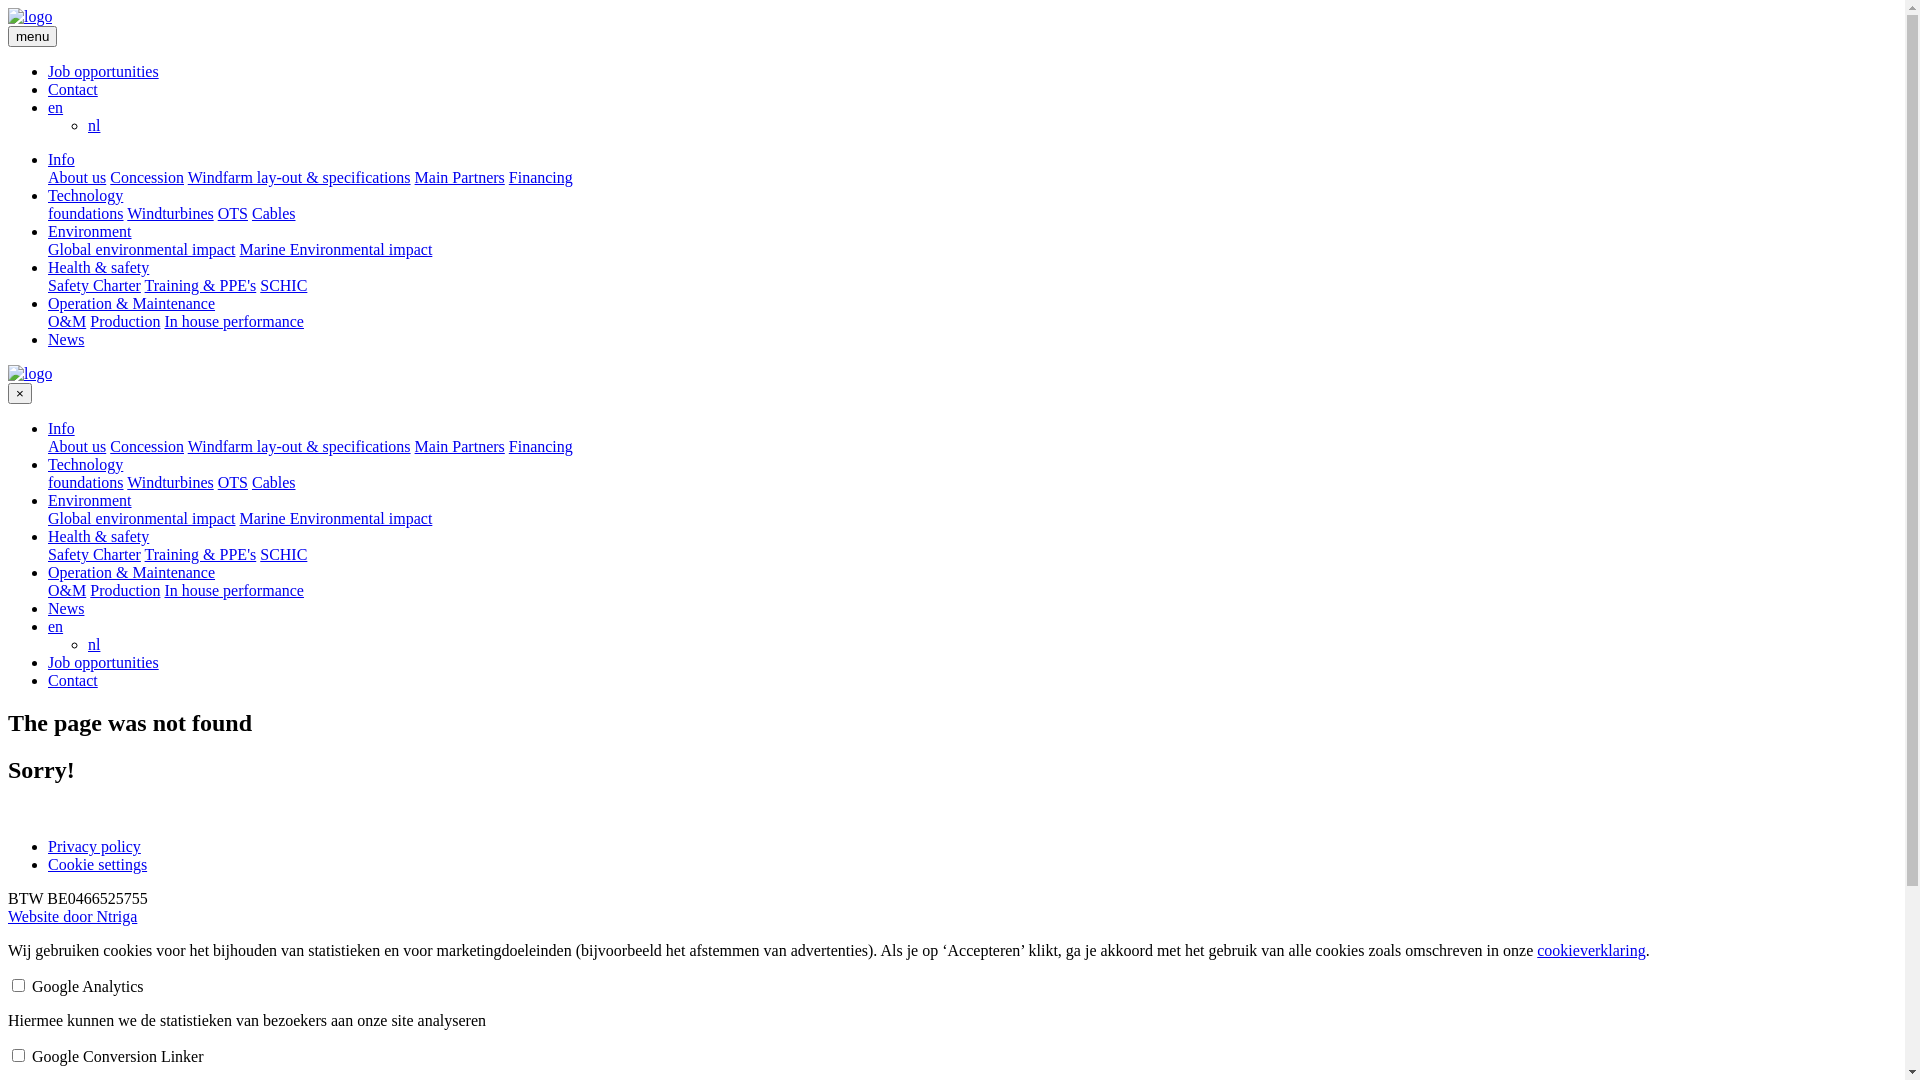  What do you see at coordinates (94, 644) in the screenshot?
I see `nl` at bounding box center [94, 644].